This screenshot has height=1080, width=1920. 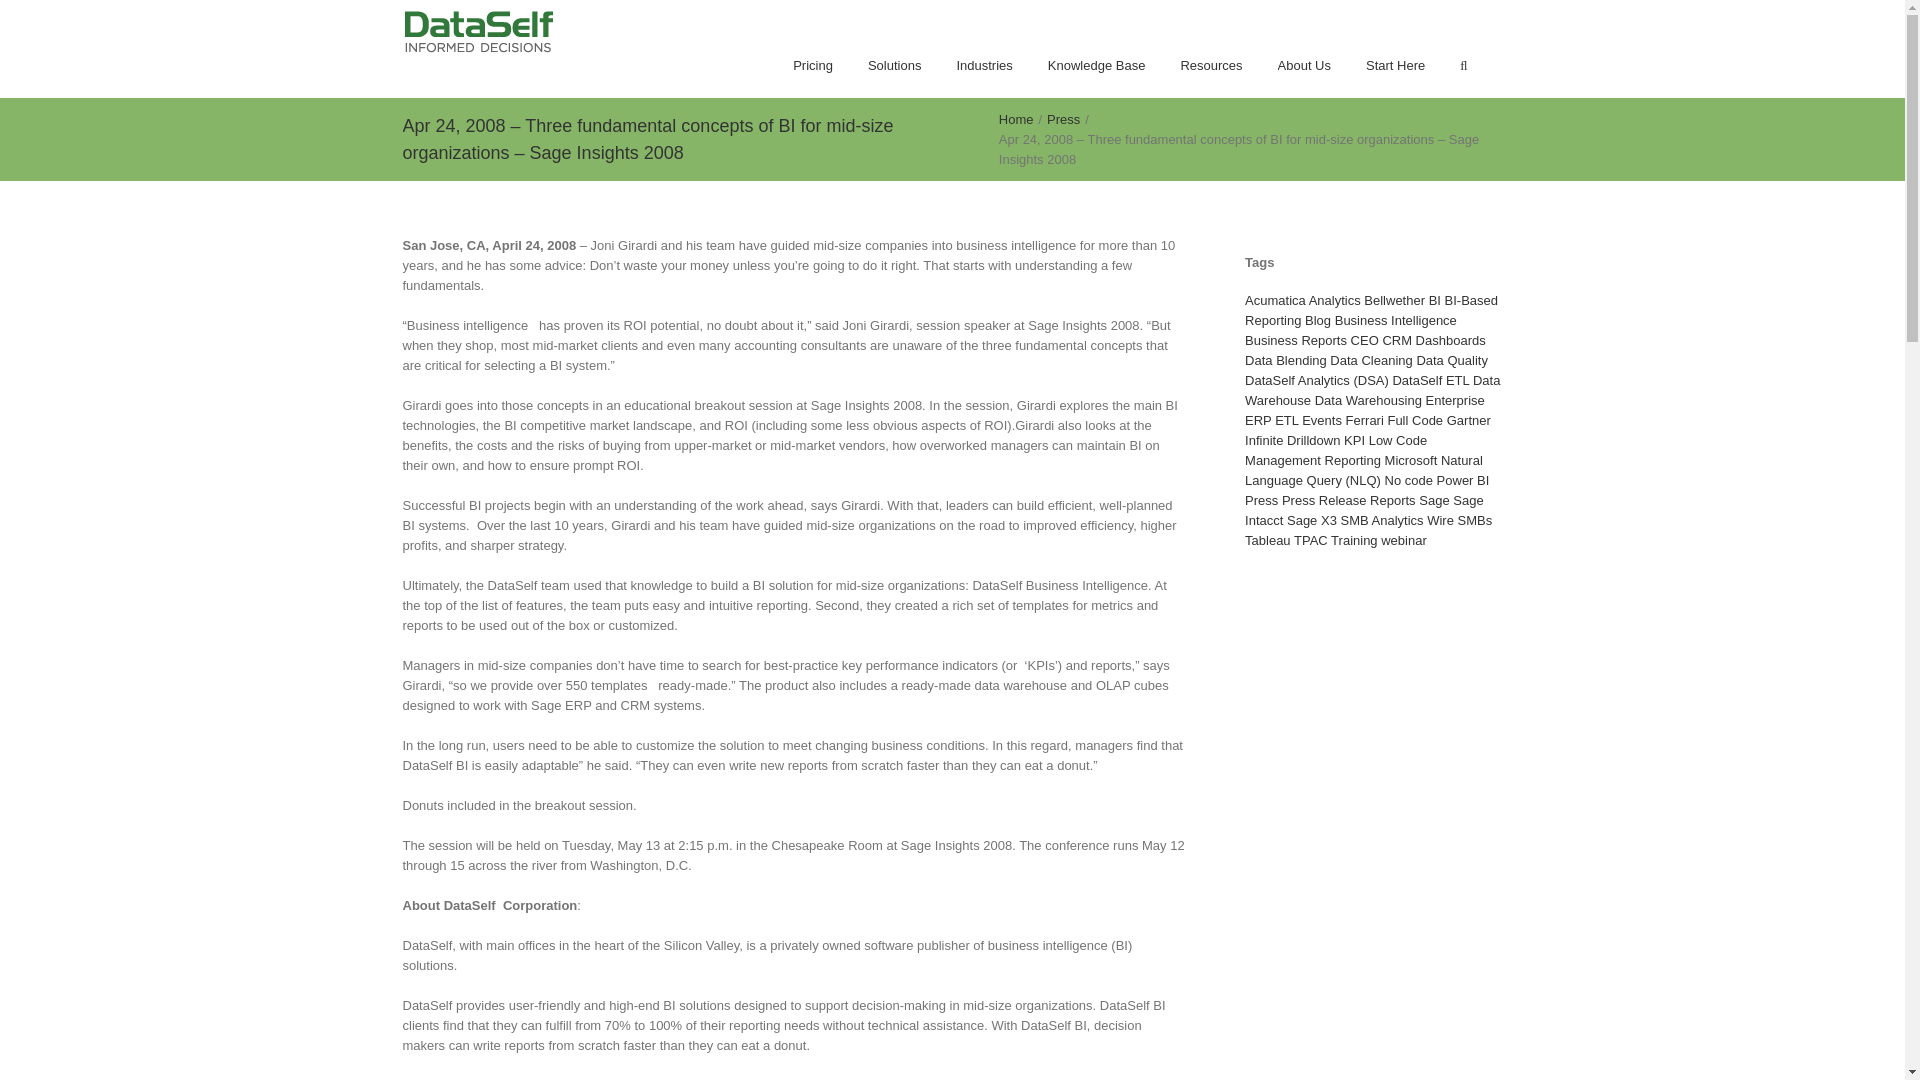 I want to click on Resources, so click(x=1211, y=66).